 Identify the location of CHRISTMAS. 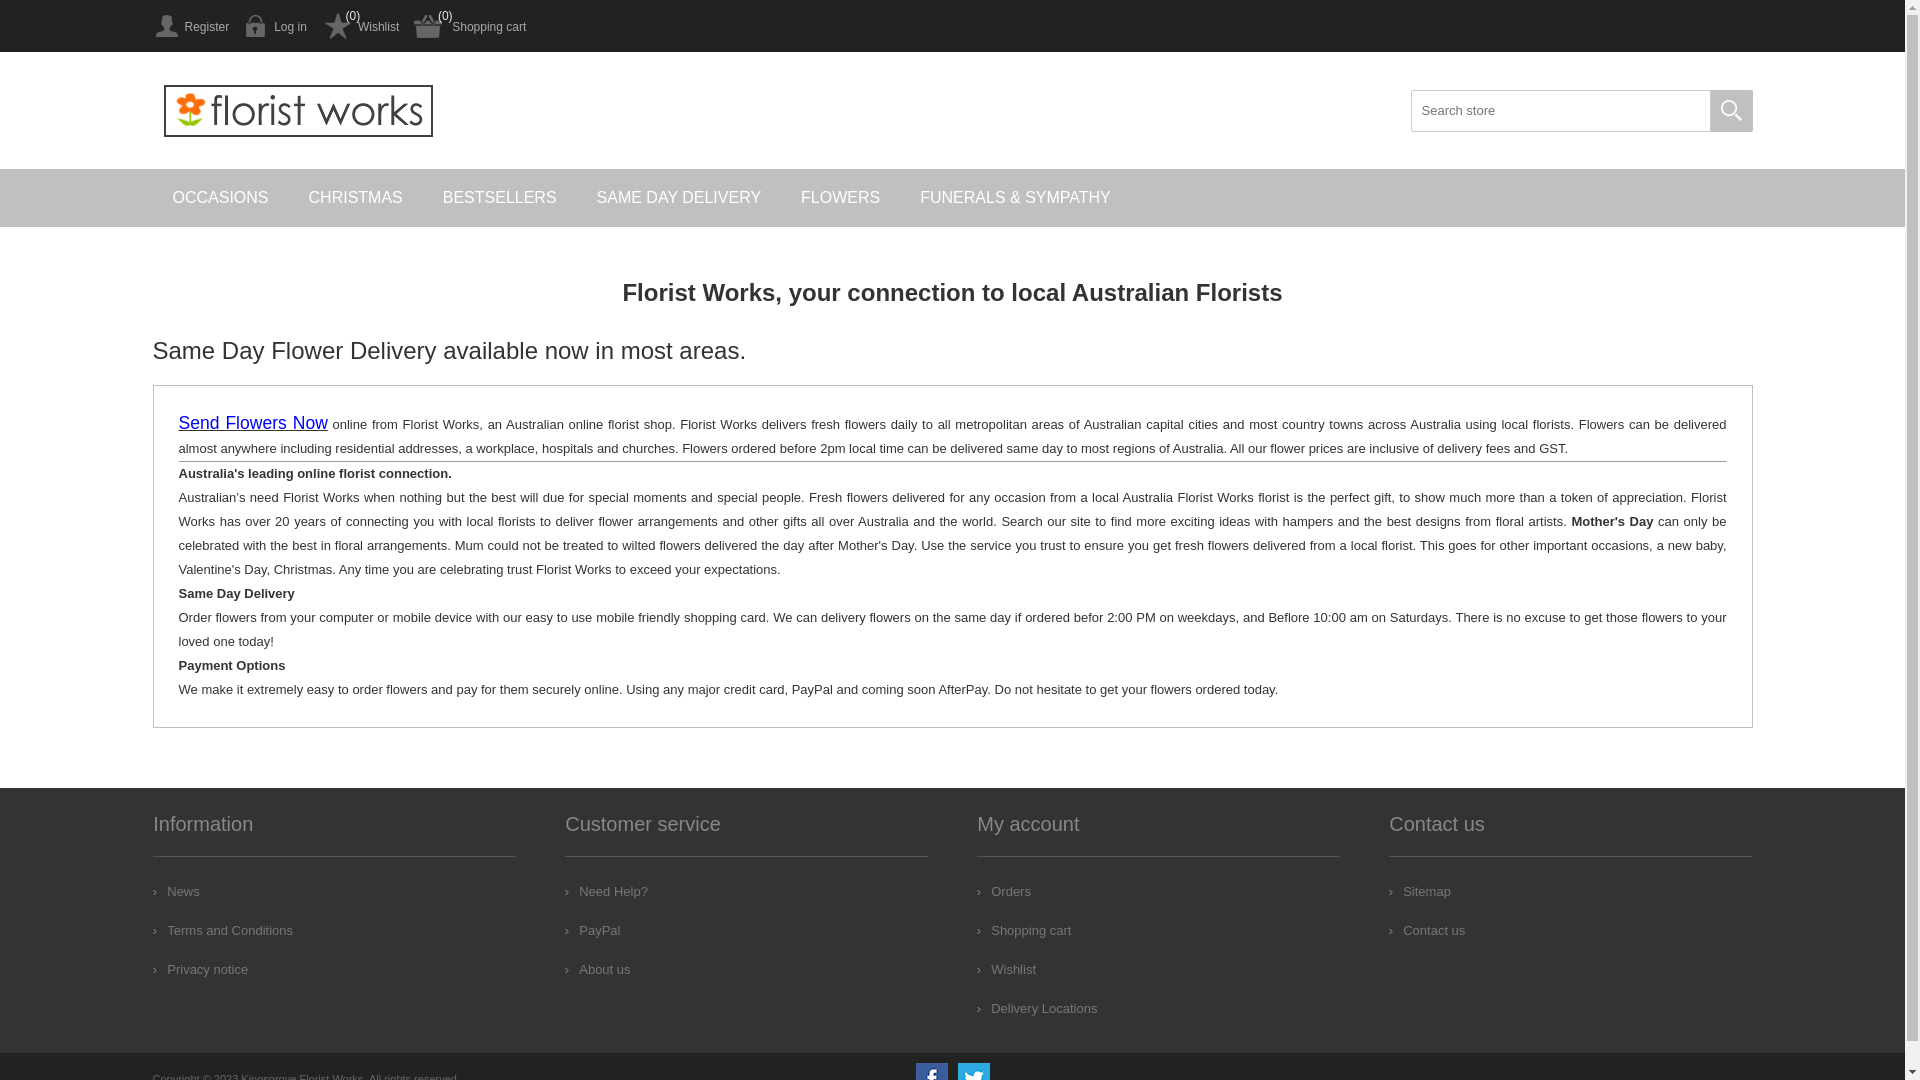
(356, 198).